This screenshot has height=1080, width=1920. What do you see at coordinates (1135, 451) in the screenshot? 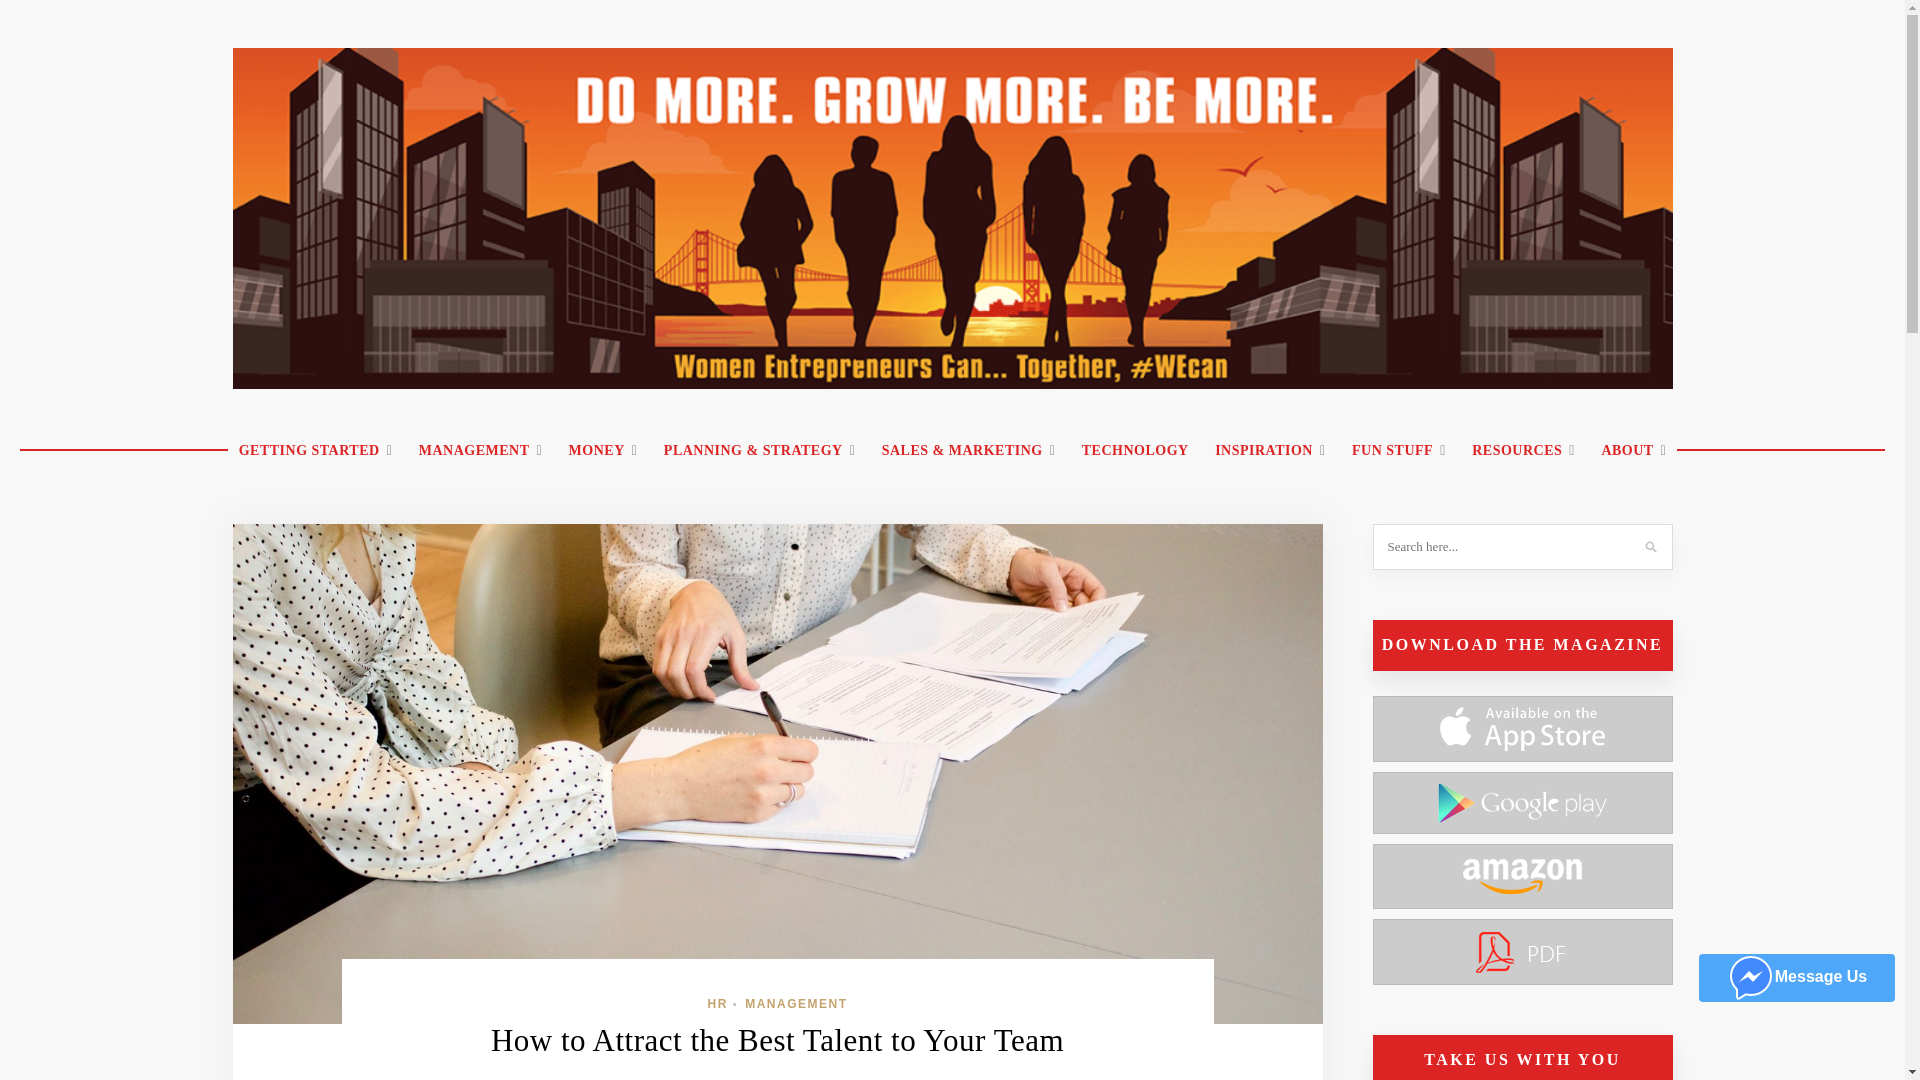
I see `TECHNOLOGY` at bounding box center [1135, 451].